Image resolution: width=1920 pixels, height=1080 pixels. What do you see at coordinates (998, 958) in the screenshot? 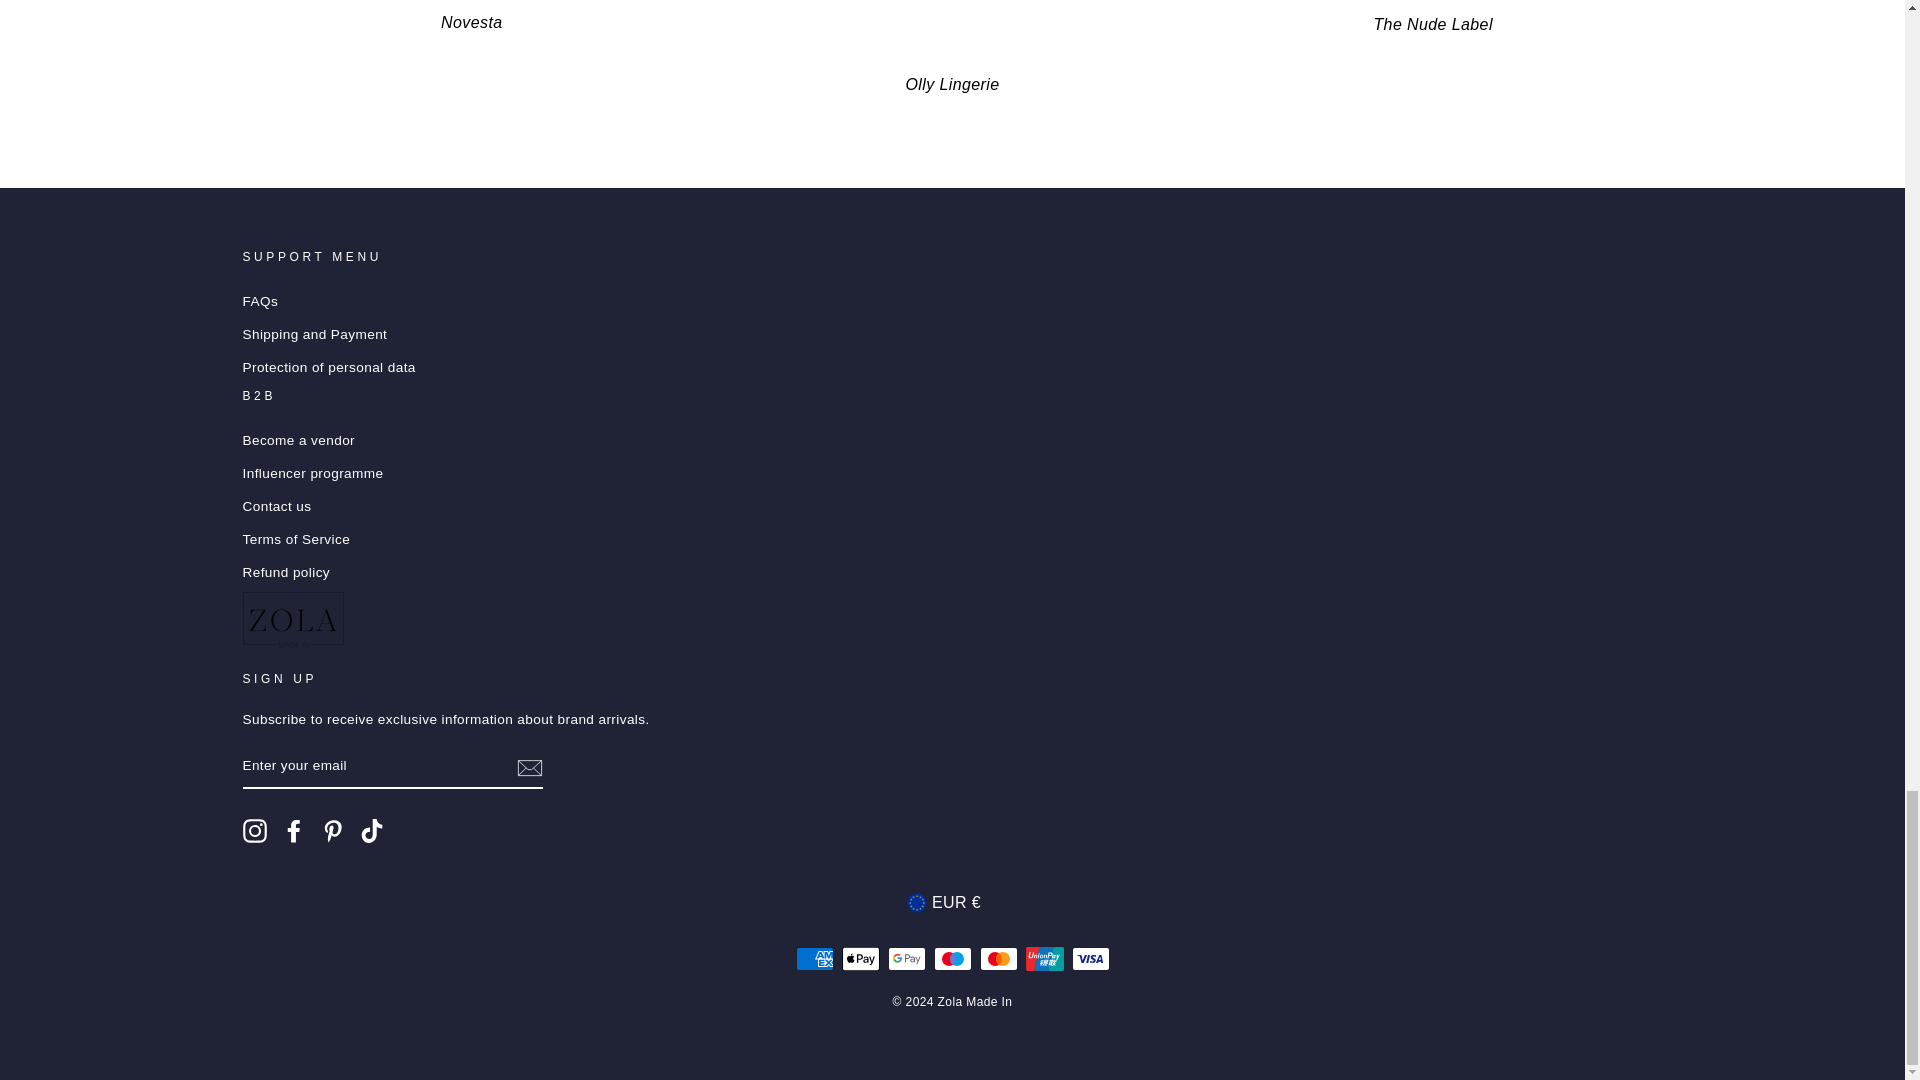
I see `Mastercard` at bounding box center [998, 958].